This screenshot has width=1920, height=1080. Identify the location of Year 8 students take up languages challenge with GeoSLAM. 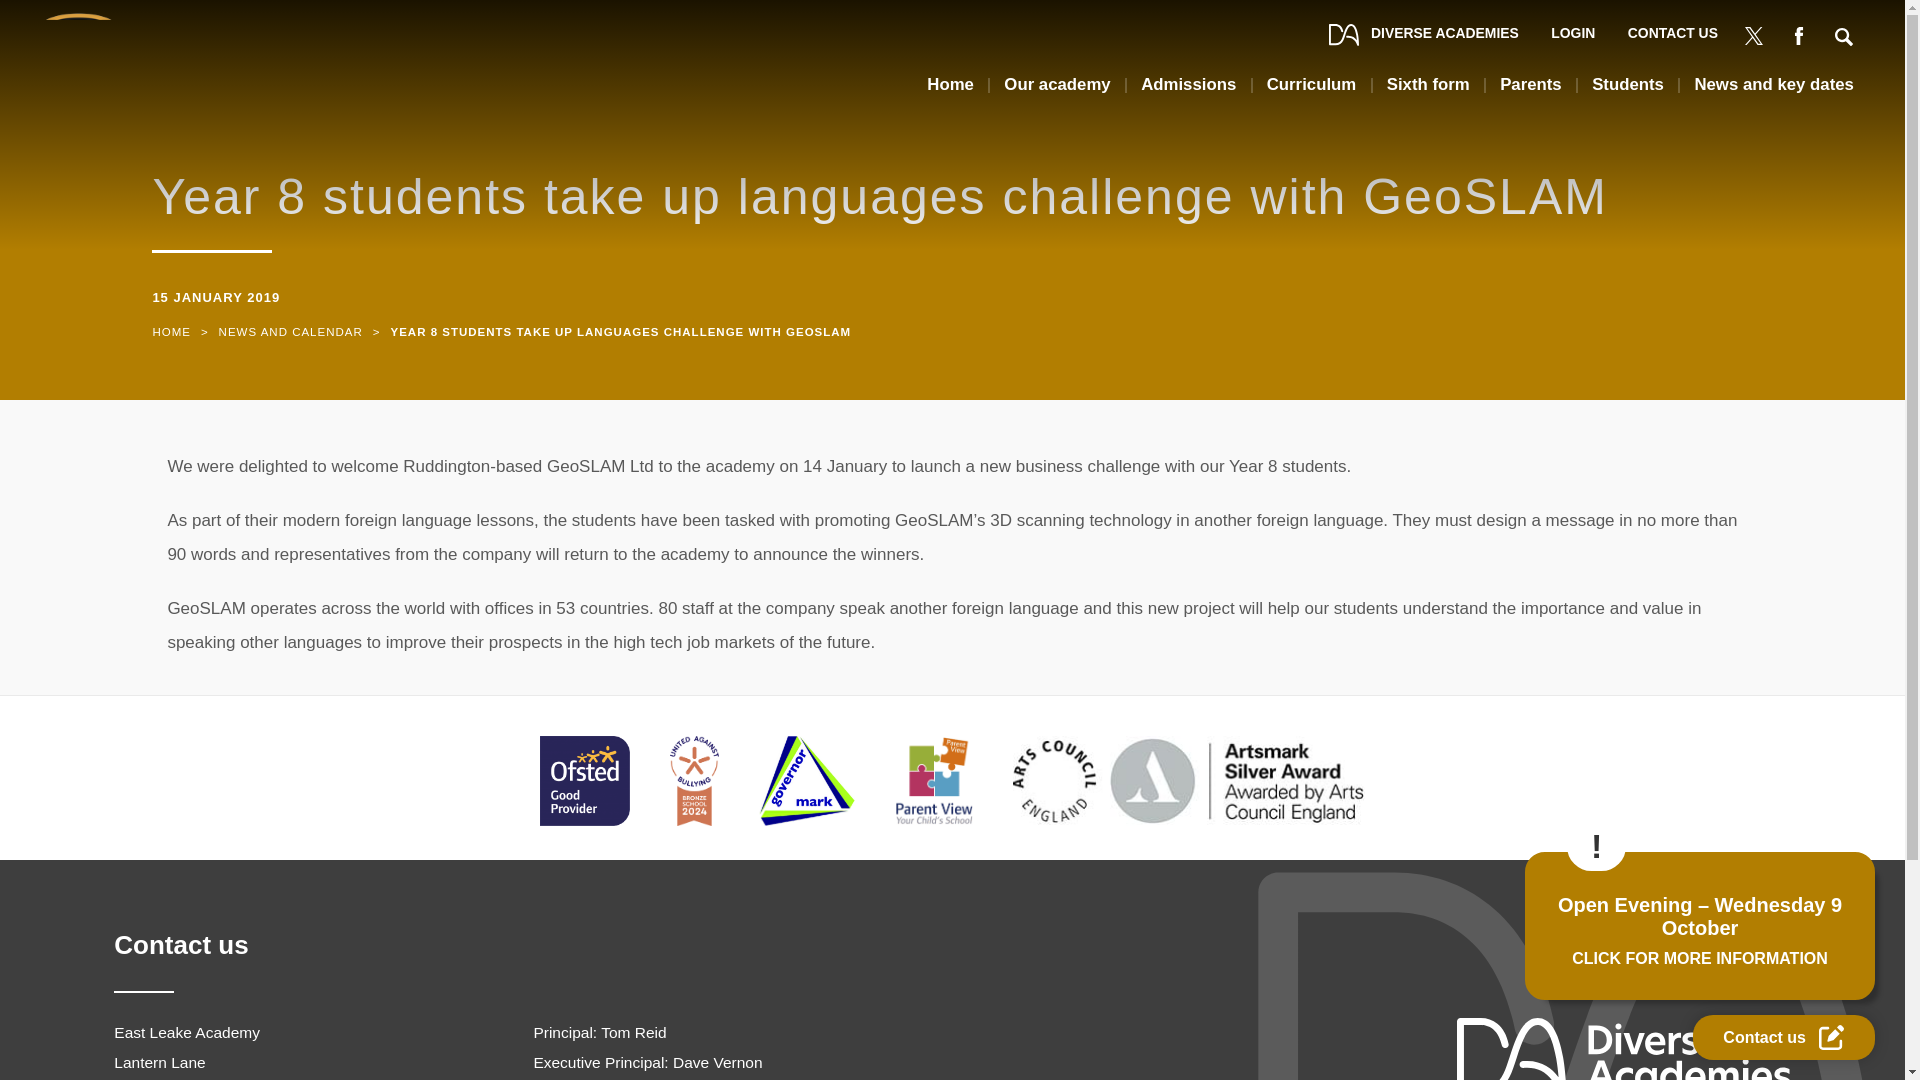
(620, 332).